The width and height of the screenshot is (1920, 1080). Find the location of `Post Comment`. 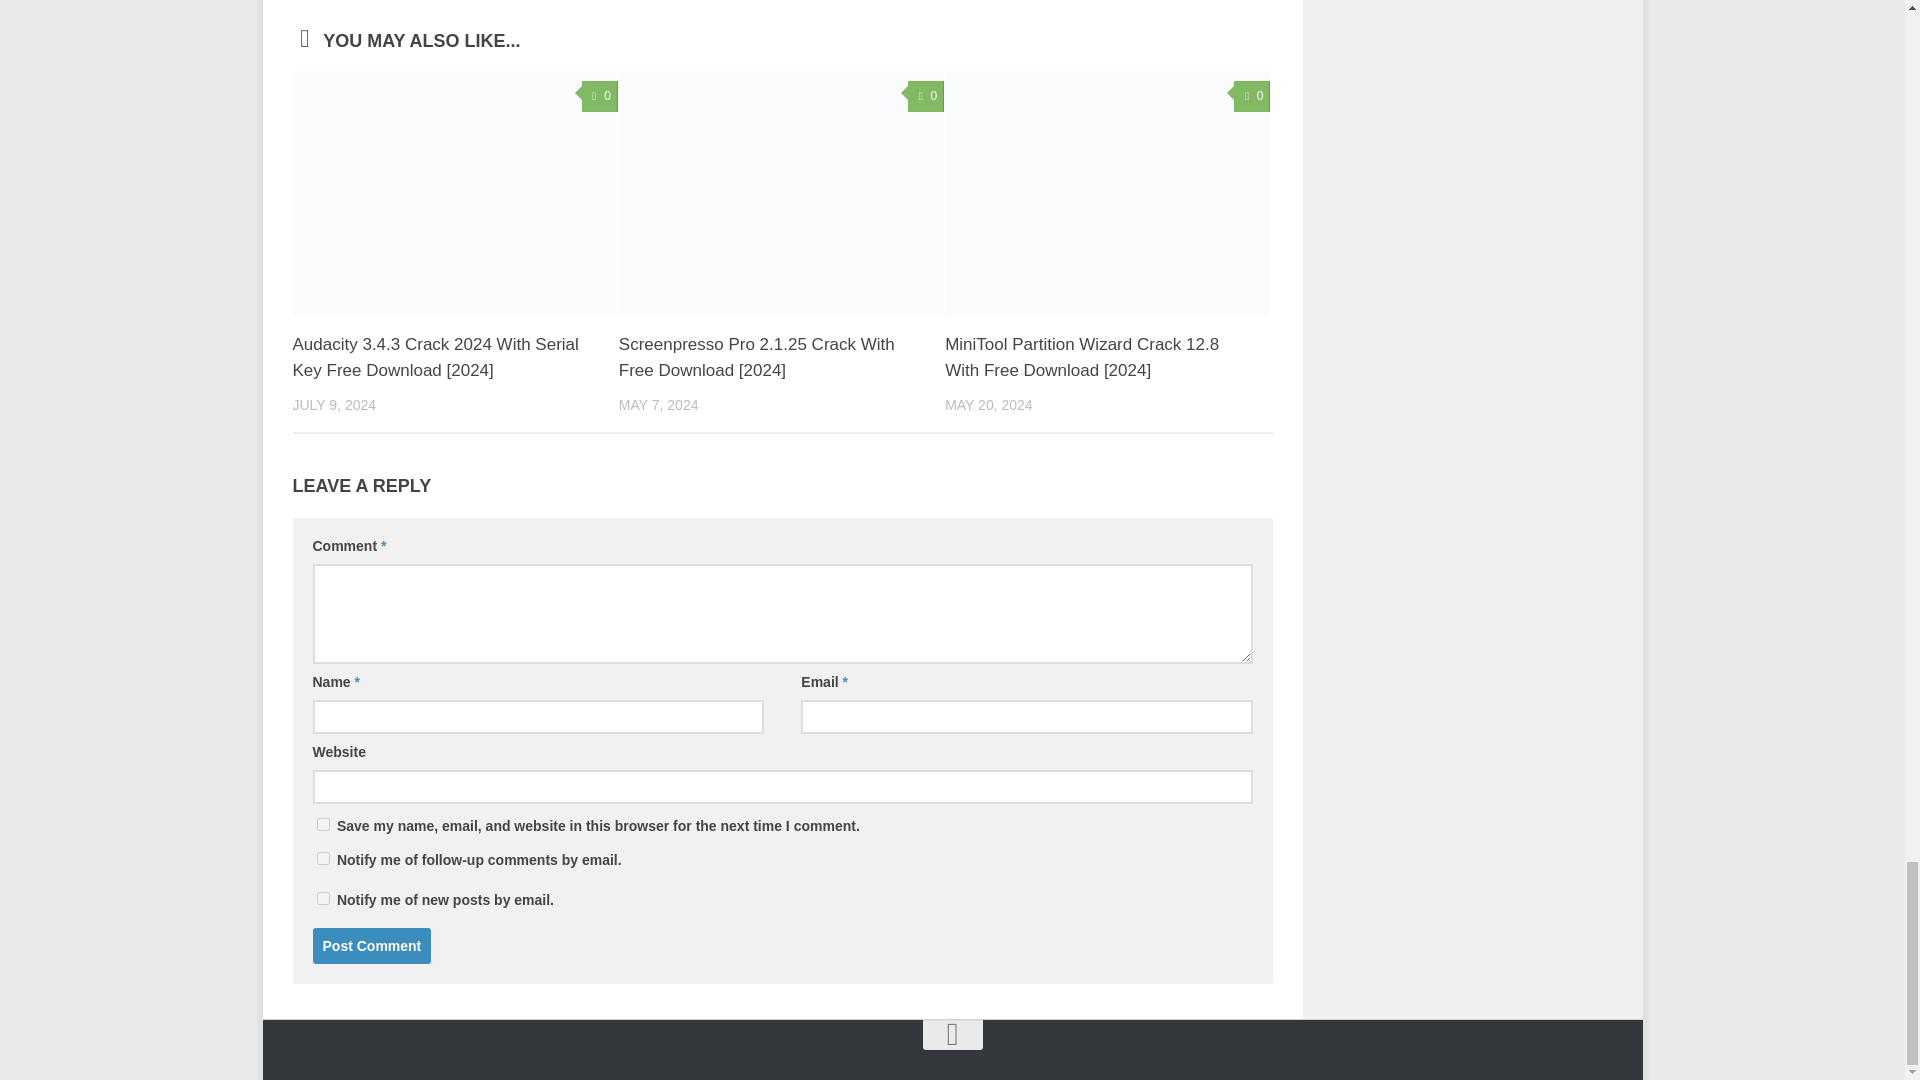

Post Comment is located at coordinates (370, 946).